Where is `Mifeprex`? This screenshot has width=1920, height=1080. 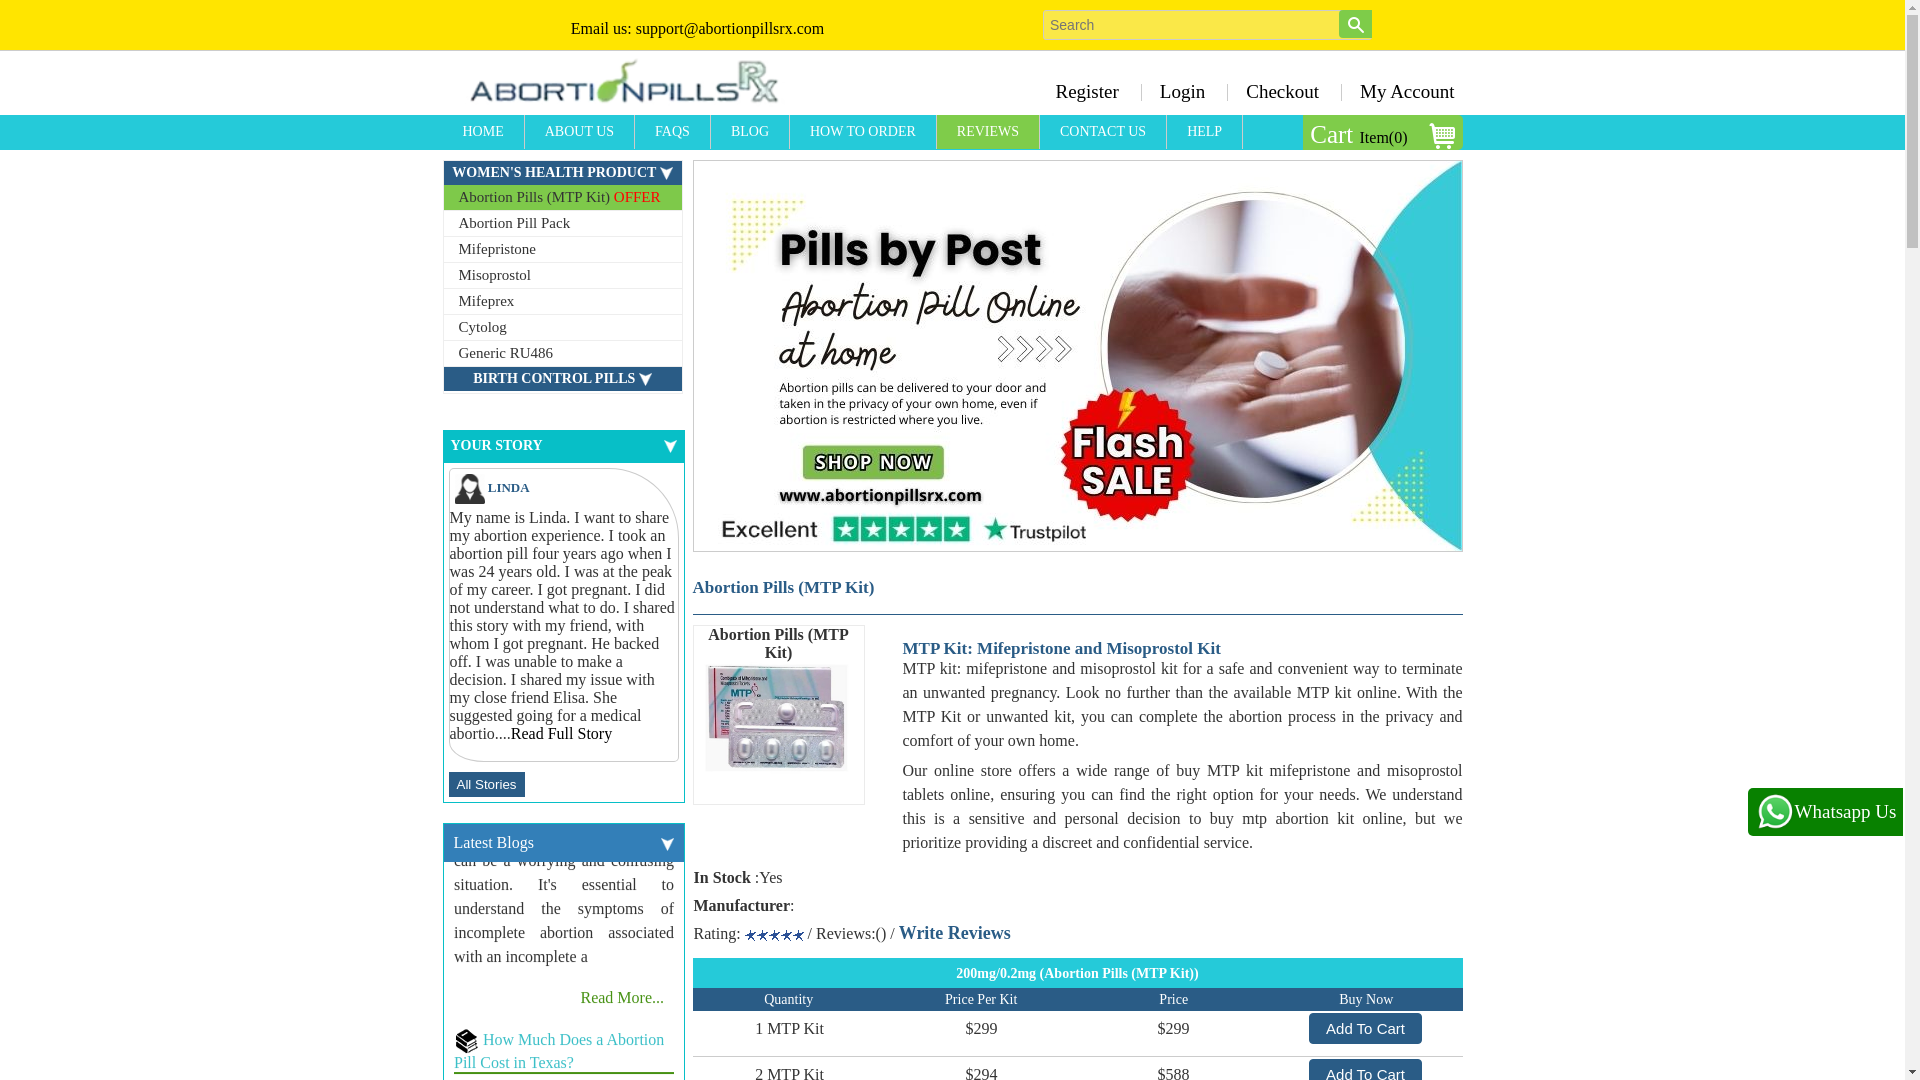
Mifeprex is located at coordinates (562, 302).